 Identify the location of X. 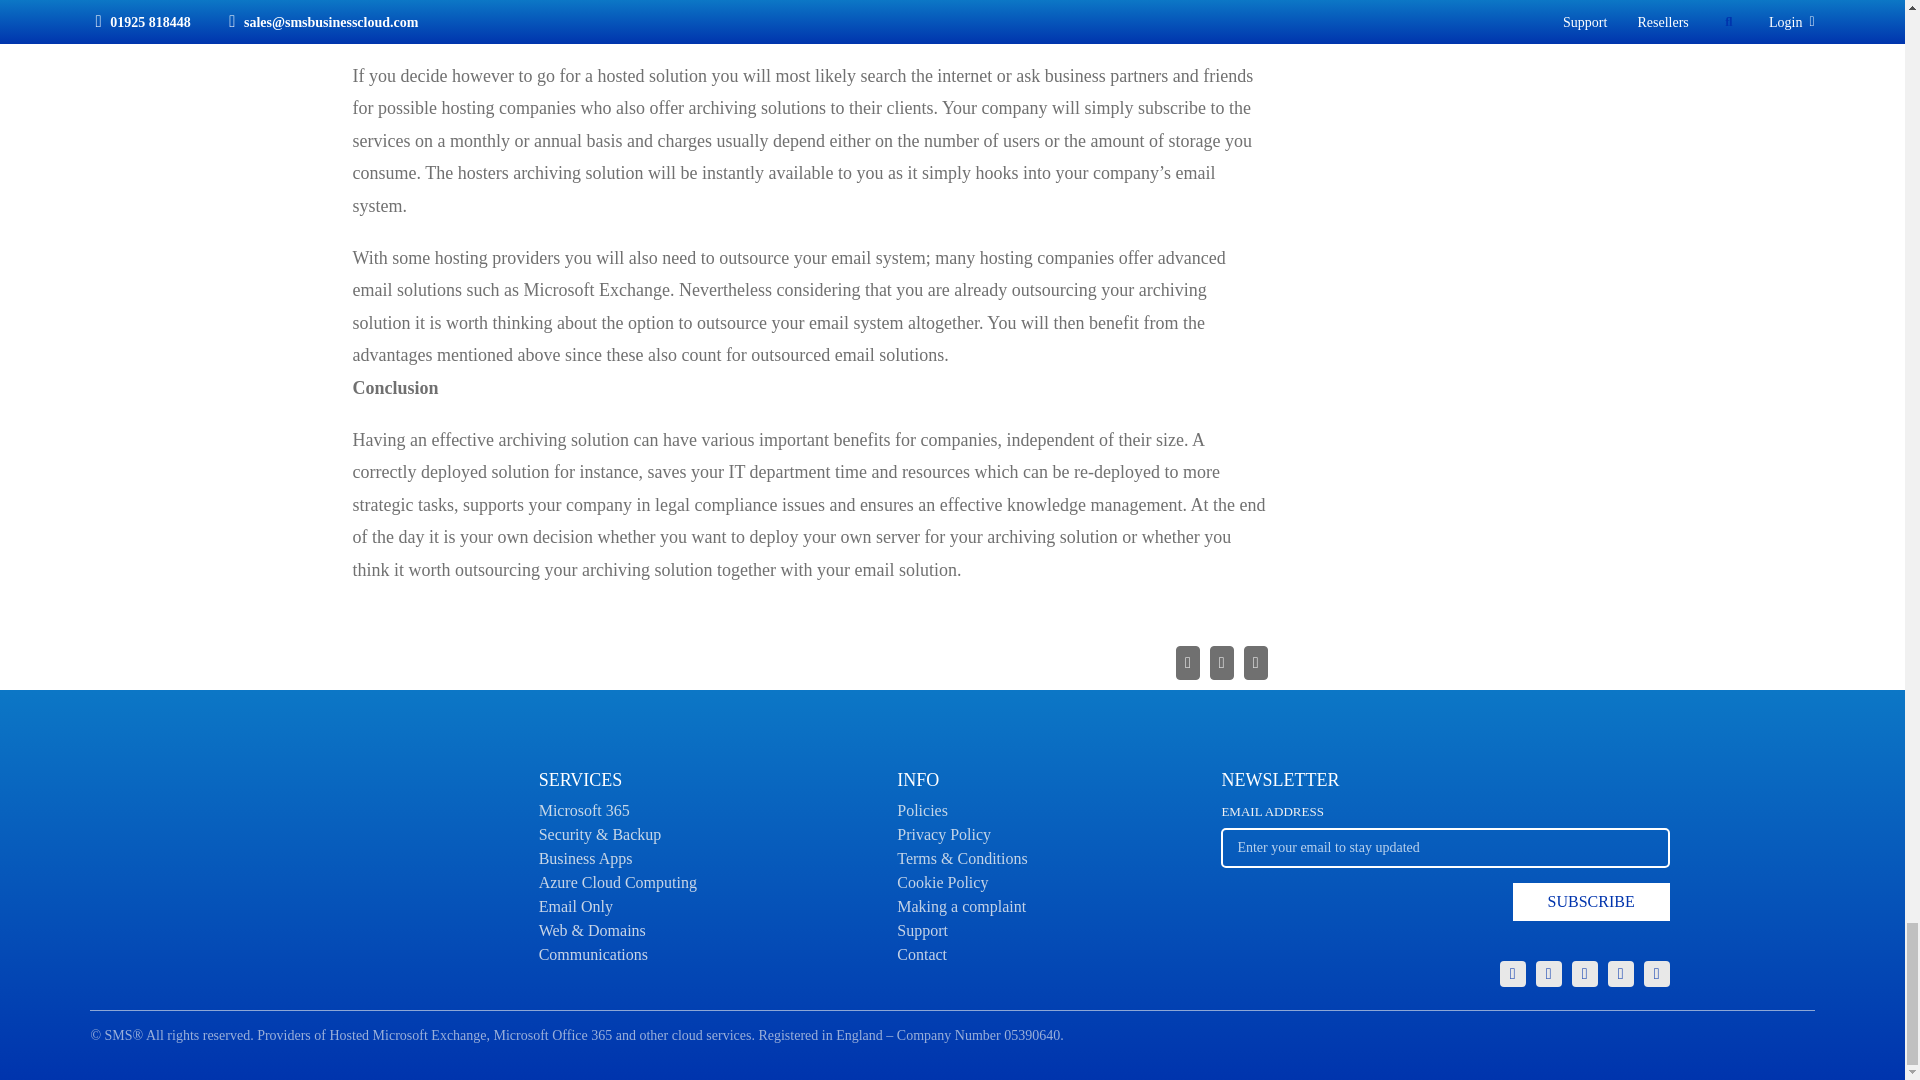
(190, 833).